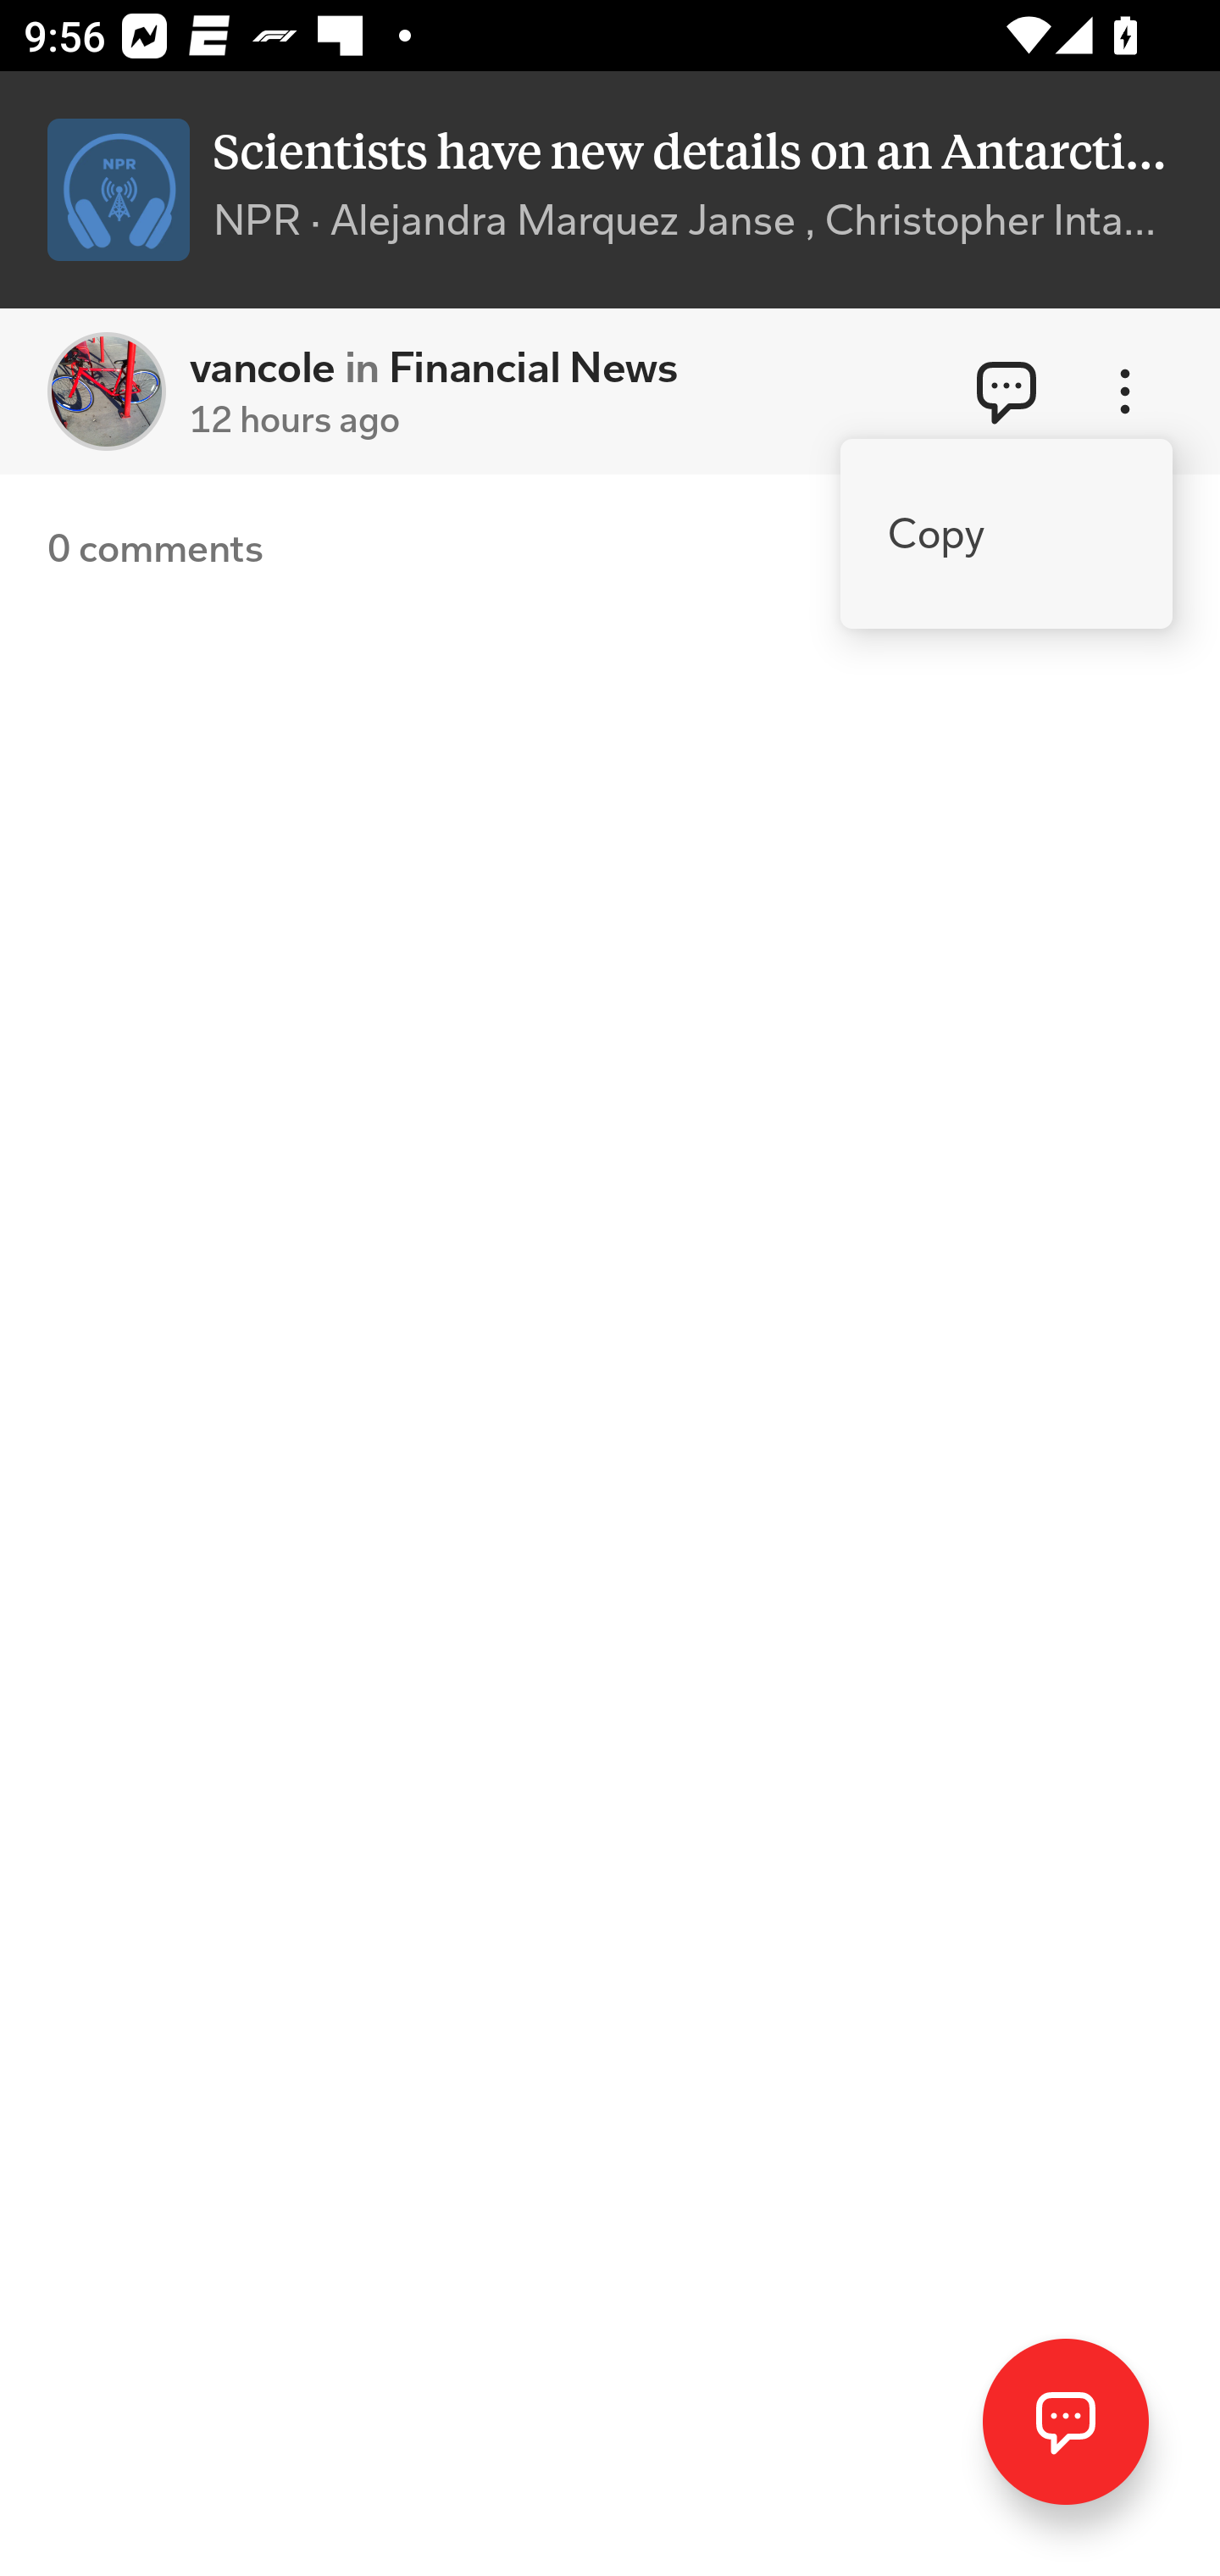  Describe the element at coordinates (1006, 534) in the screenshot. I see `Copy` at that location.